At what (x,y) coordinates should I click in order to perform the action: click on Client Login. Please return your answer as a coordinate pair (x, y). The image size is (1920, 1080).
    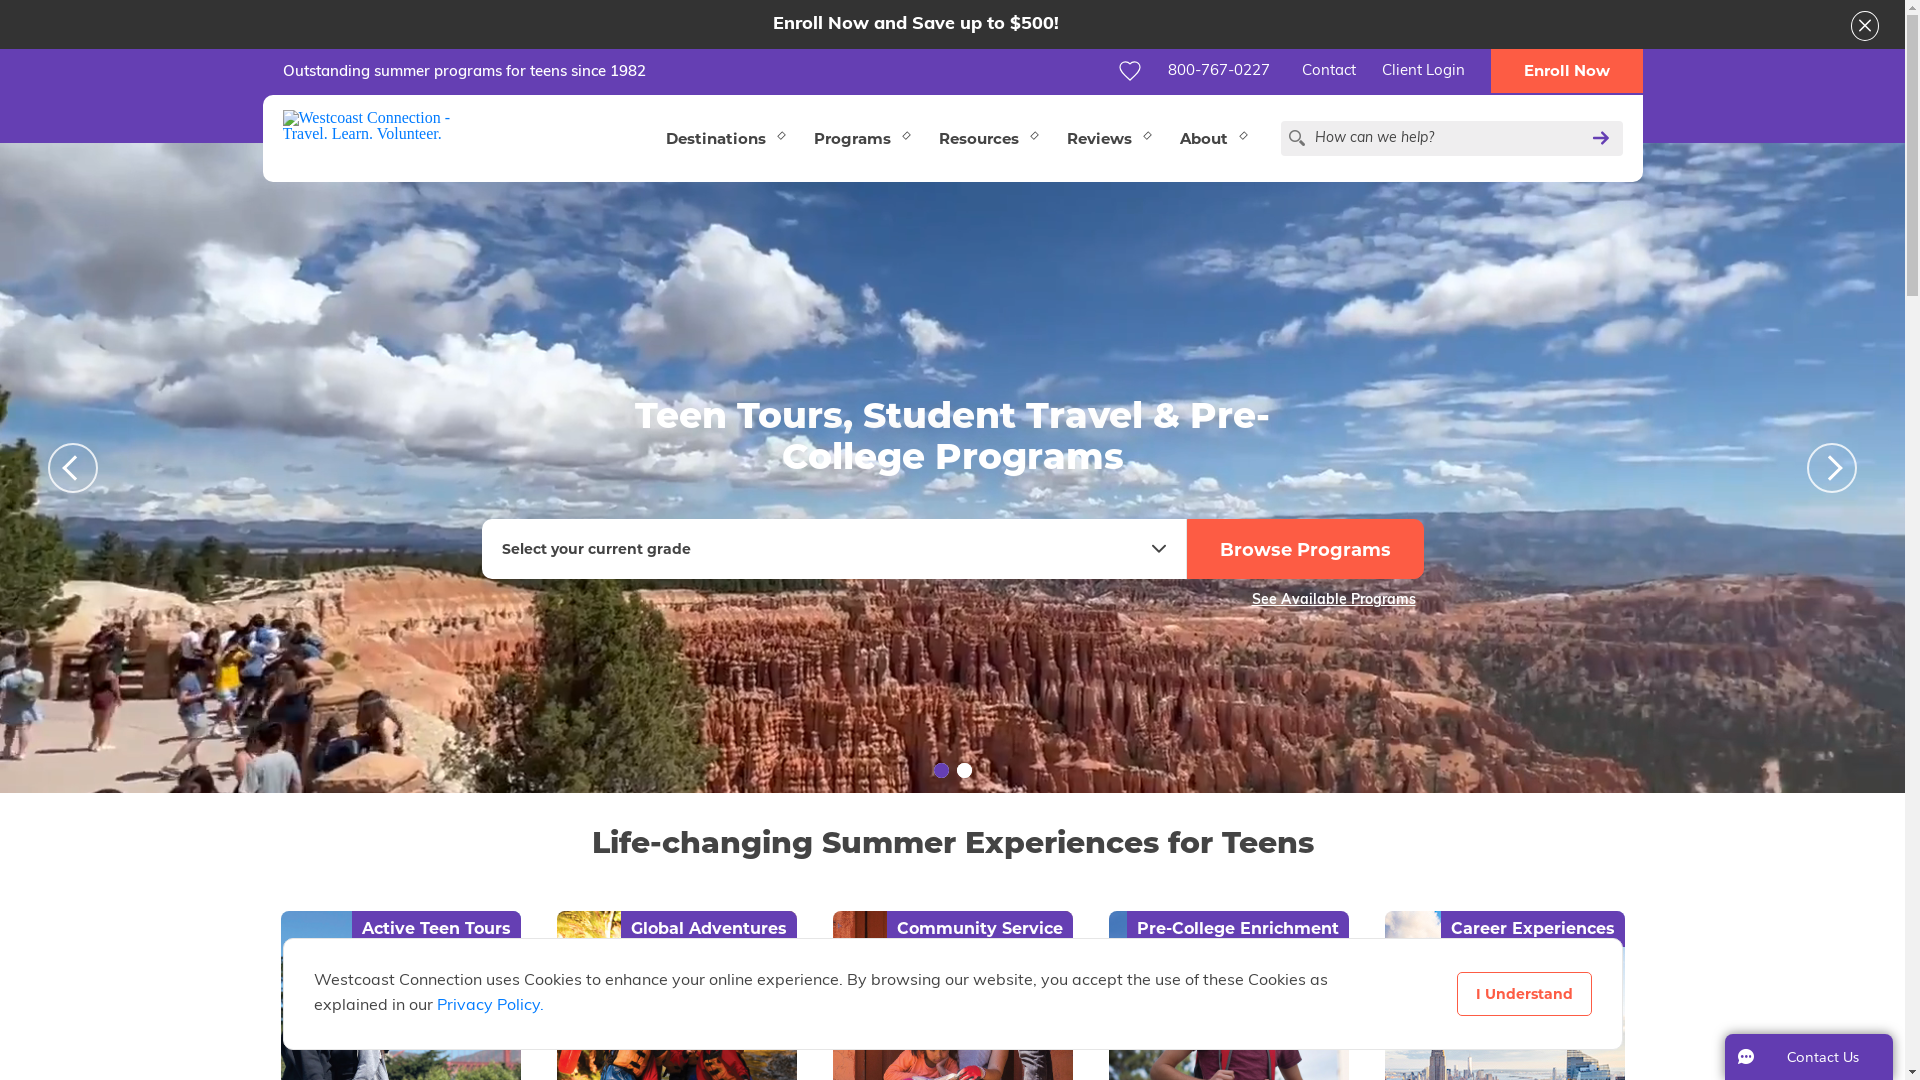
    Looking at the image, I should click on (1422, 71).